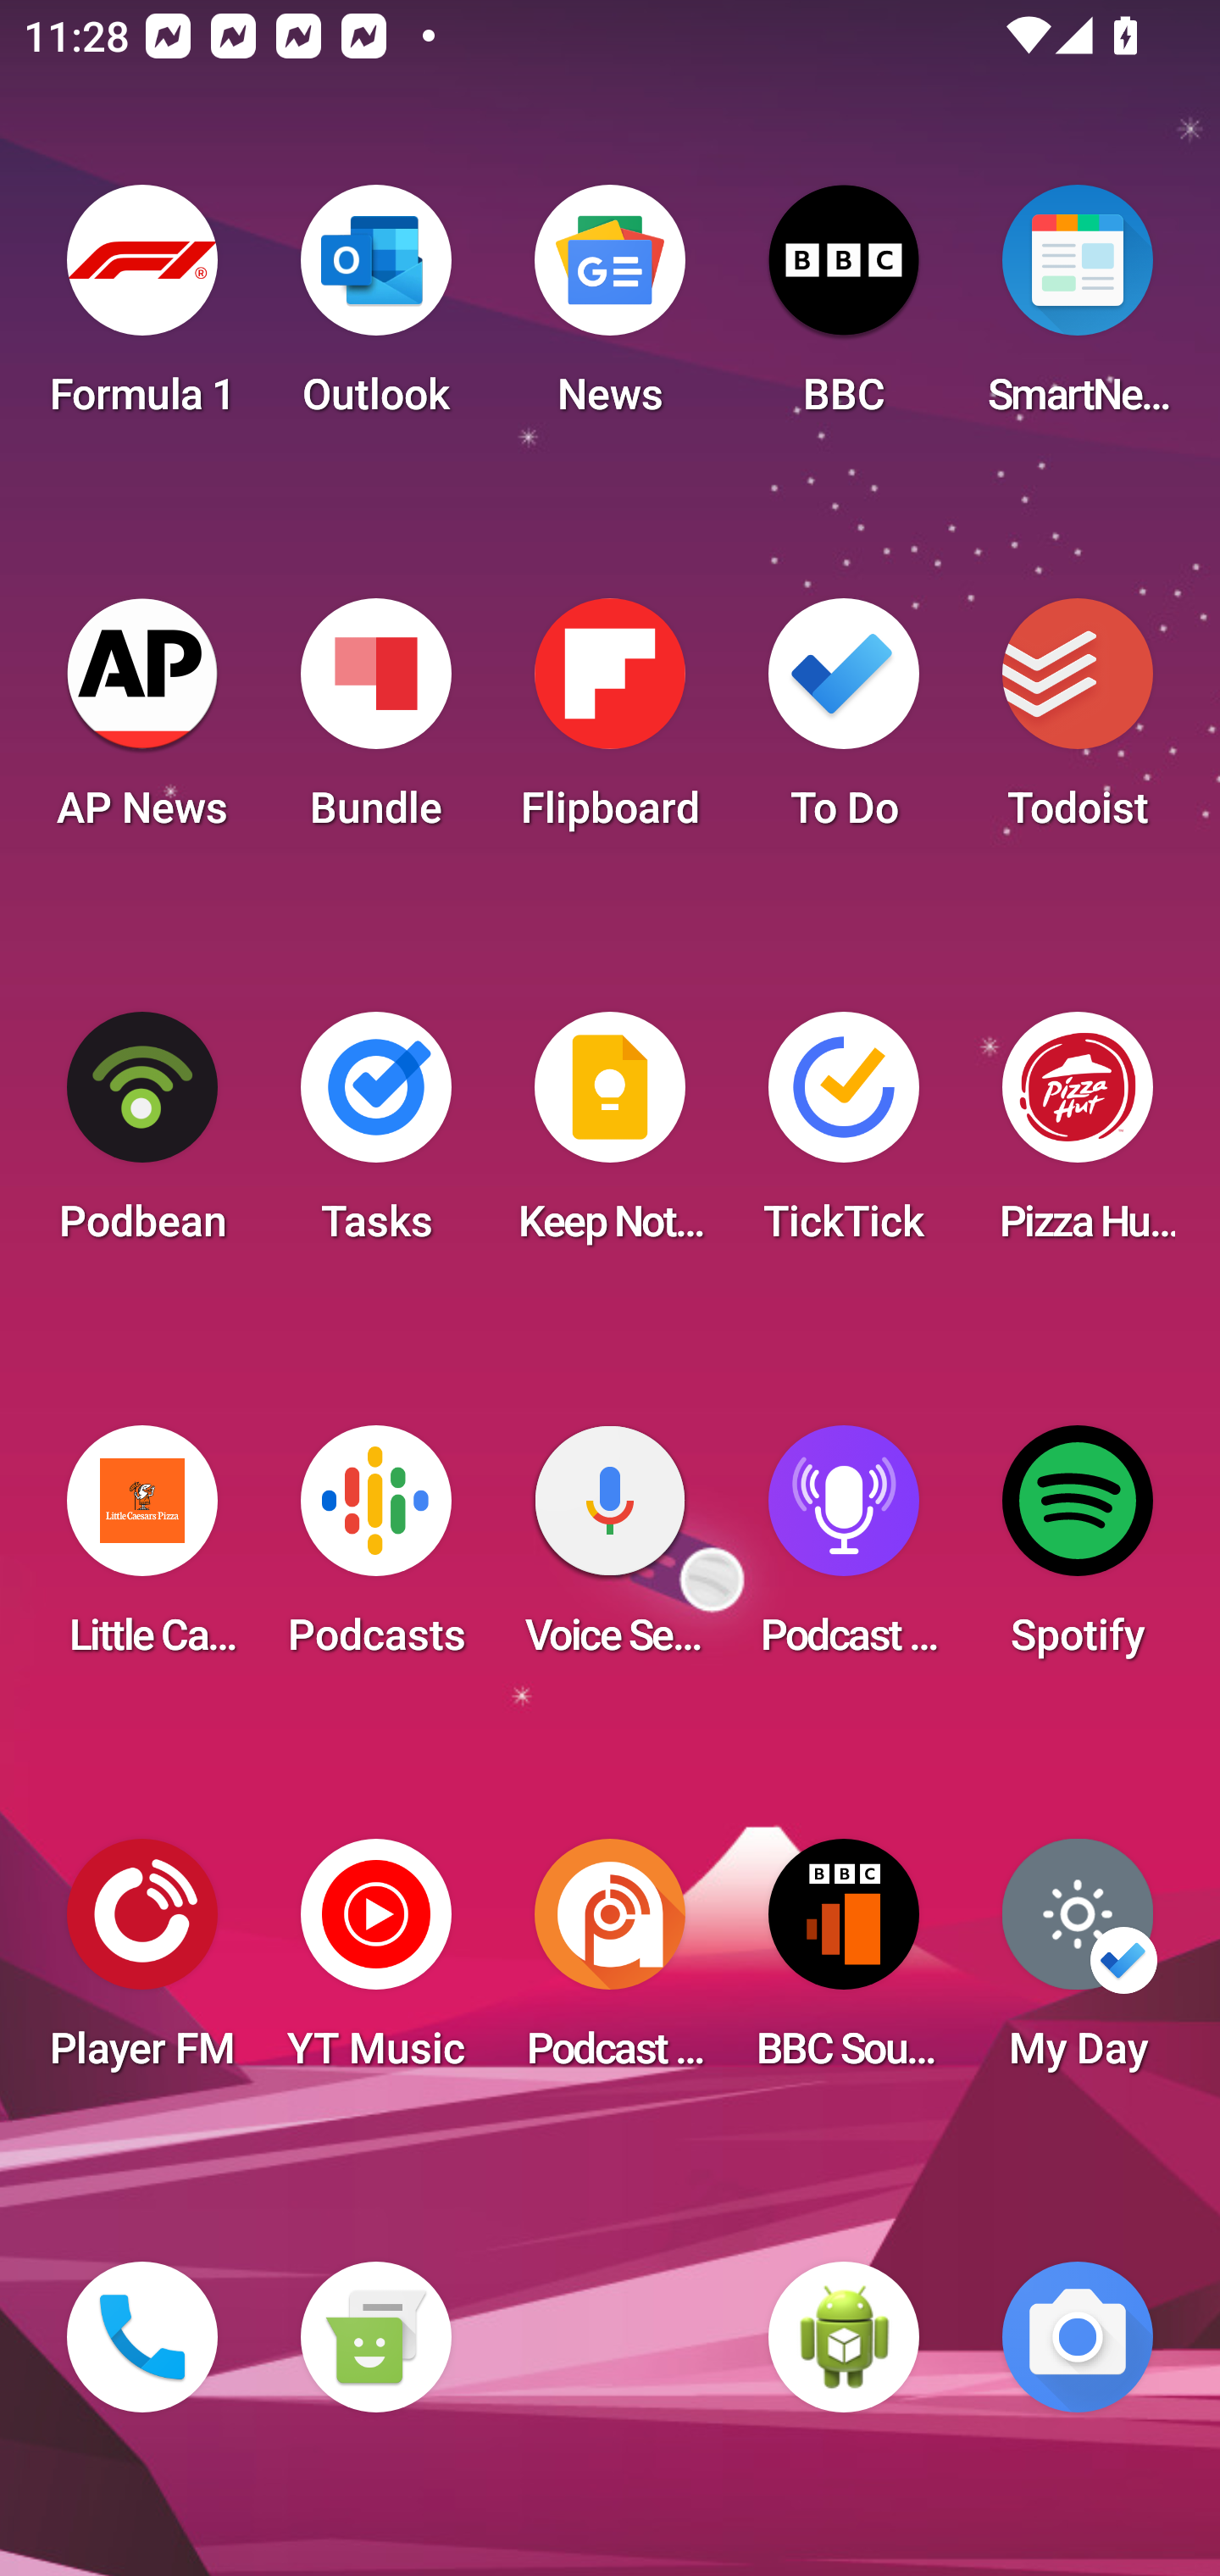 This screenshot has height=2576, width=1220. Describe the element at coordinates (142, 1964) in the screenshot. I see `Player FM` at that location.